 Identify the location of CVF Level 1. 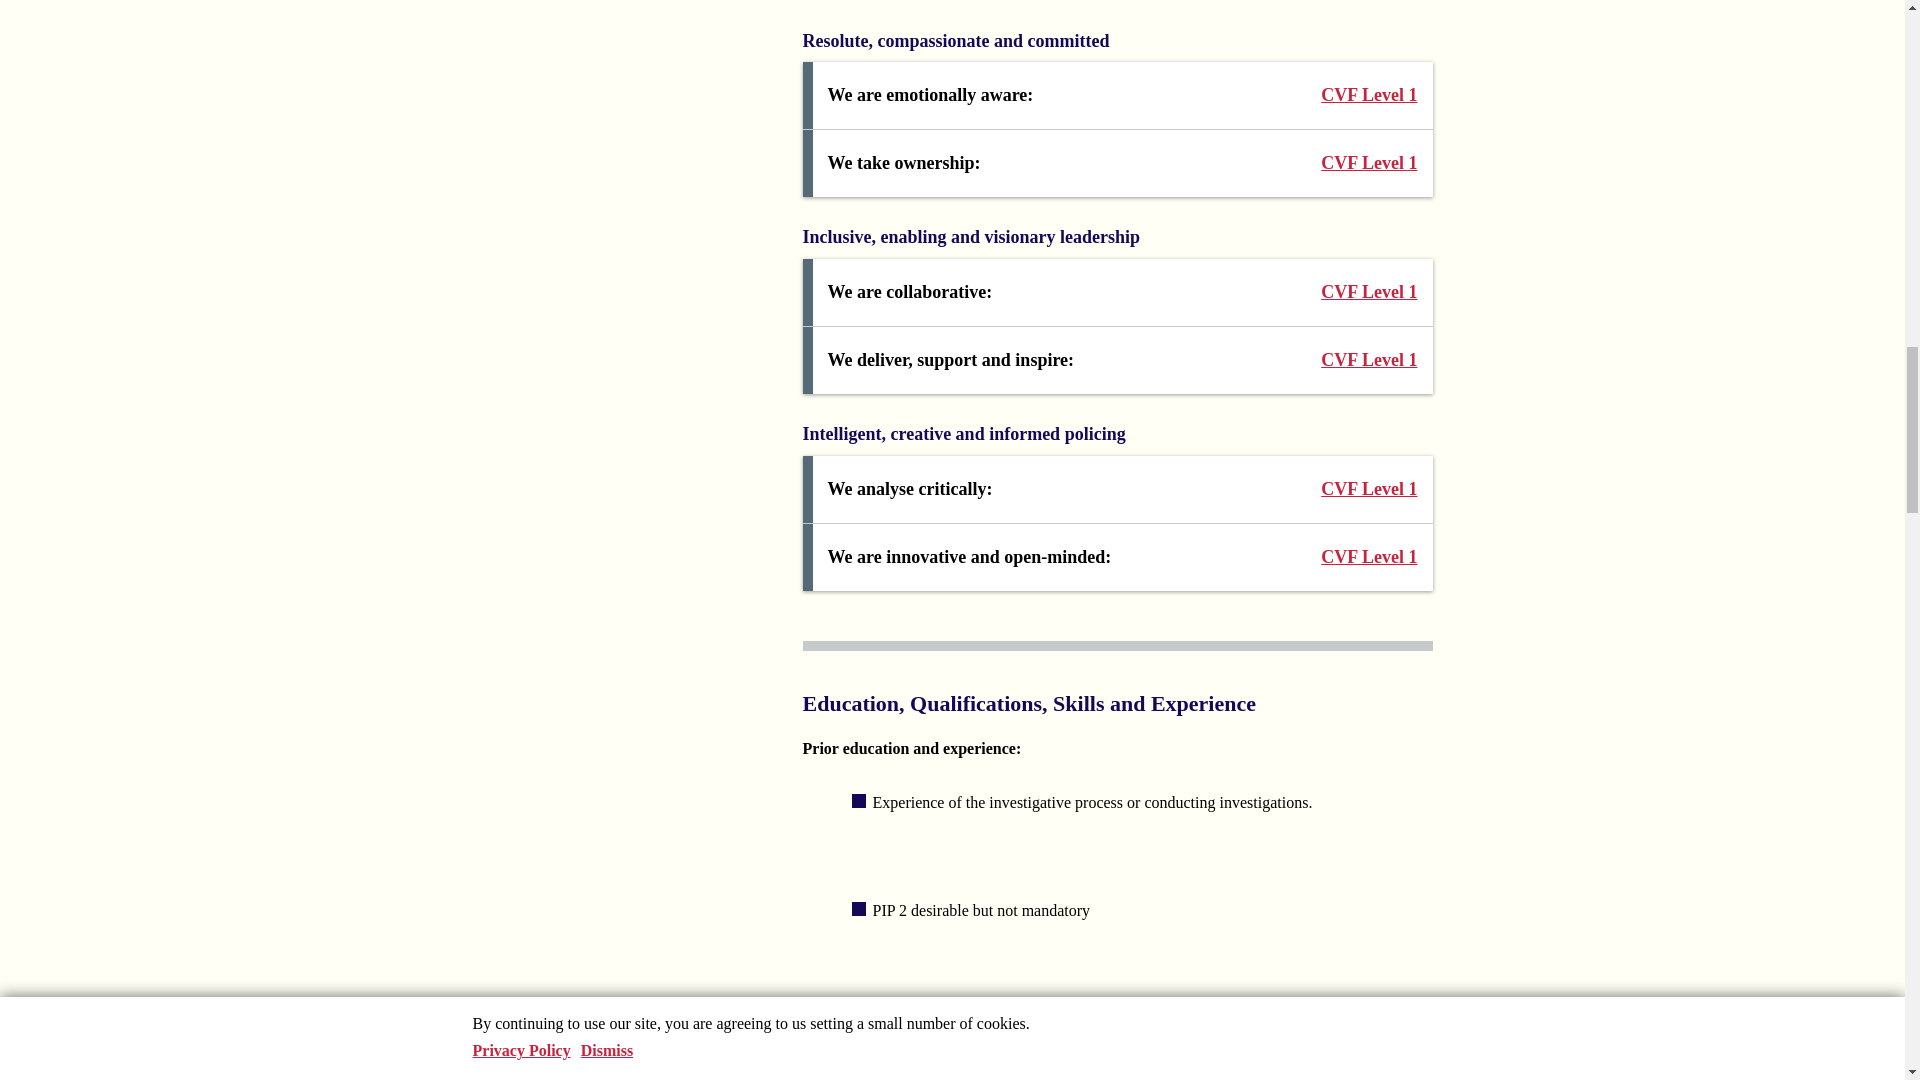
(1364, 292).